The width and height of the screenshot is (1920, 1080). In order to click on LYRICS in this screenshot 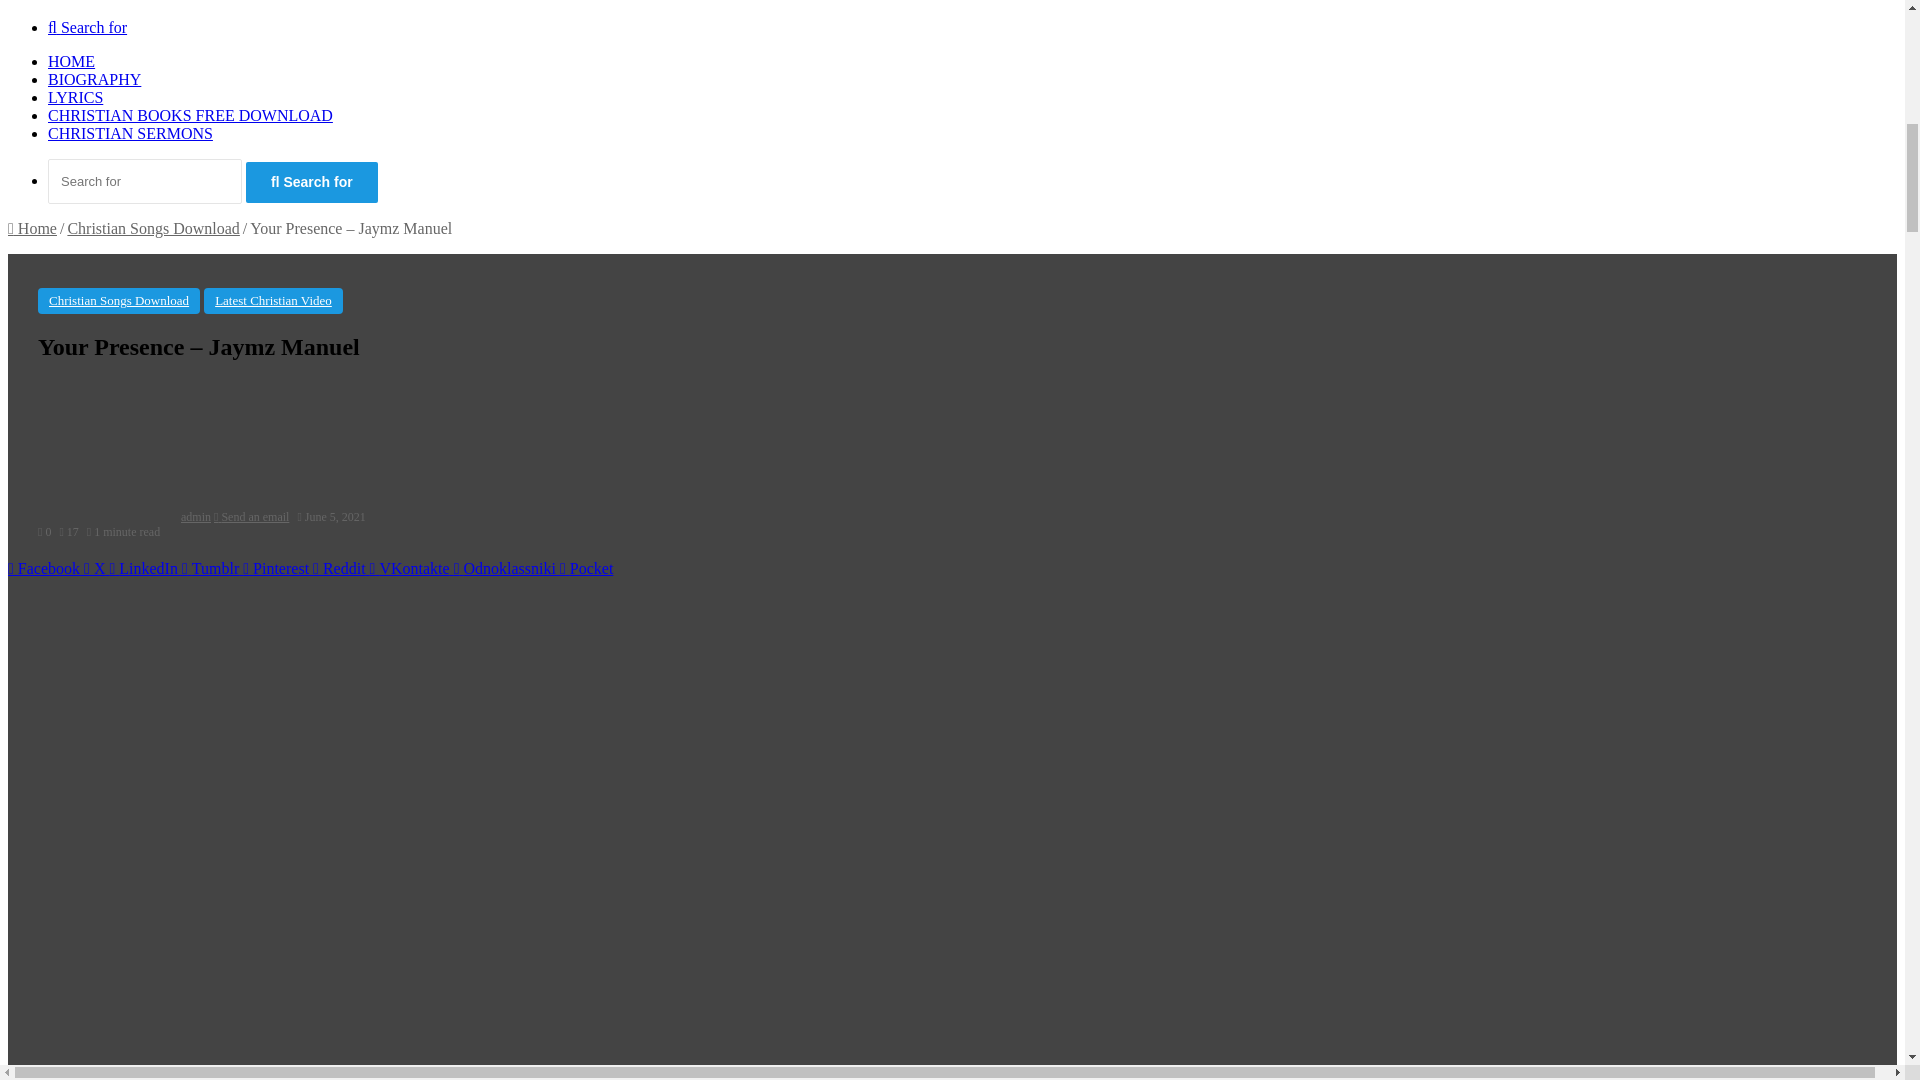, I will do `click(76, 96)`.